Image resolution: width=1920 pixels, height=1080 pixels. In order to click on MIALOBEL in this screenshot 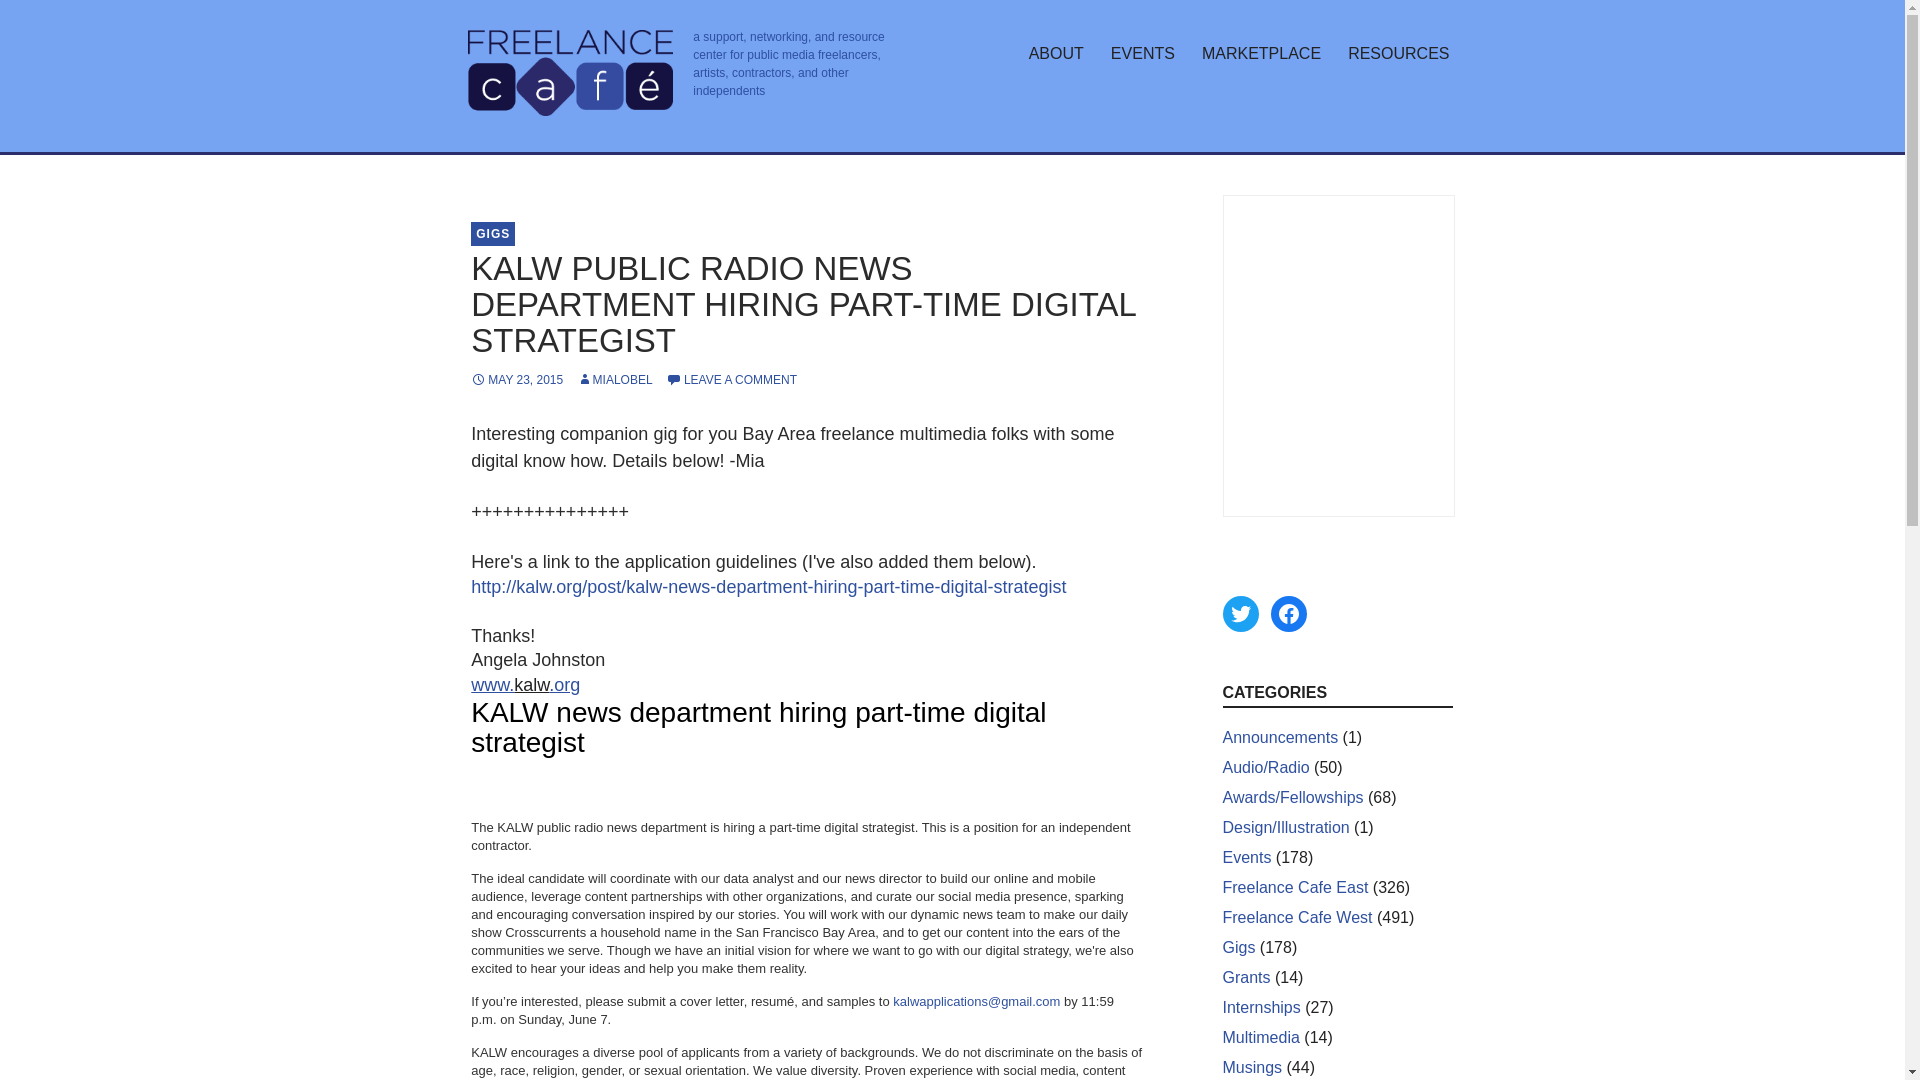, I will do `click(614, 379)`.